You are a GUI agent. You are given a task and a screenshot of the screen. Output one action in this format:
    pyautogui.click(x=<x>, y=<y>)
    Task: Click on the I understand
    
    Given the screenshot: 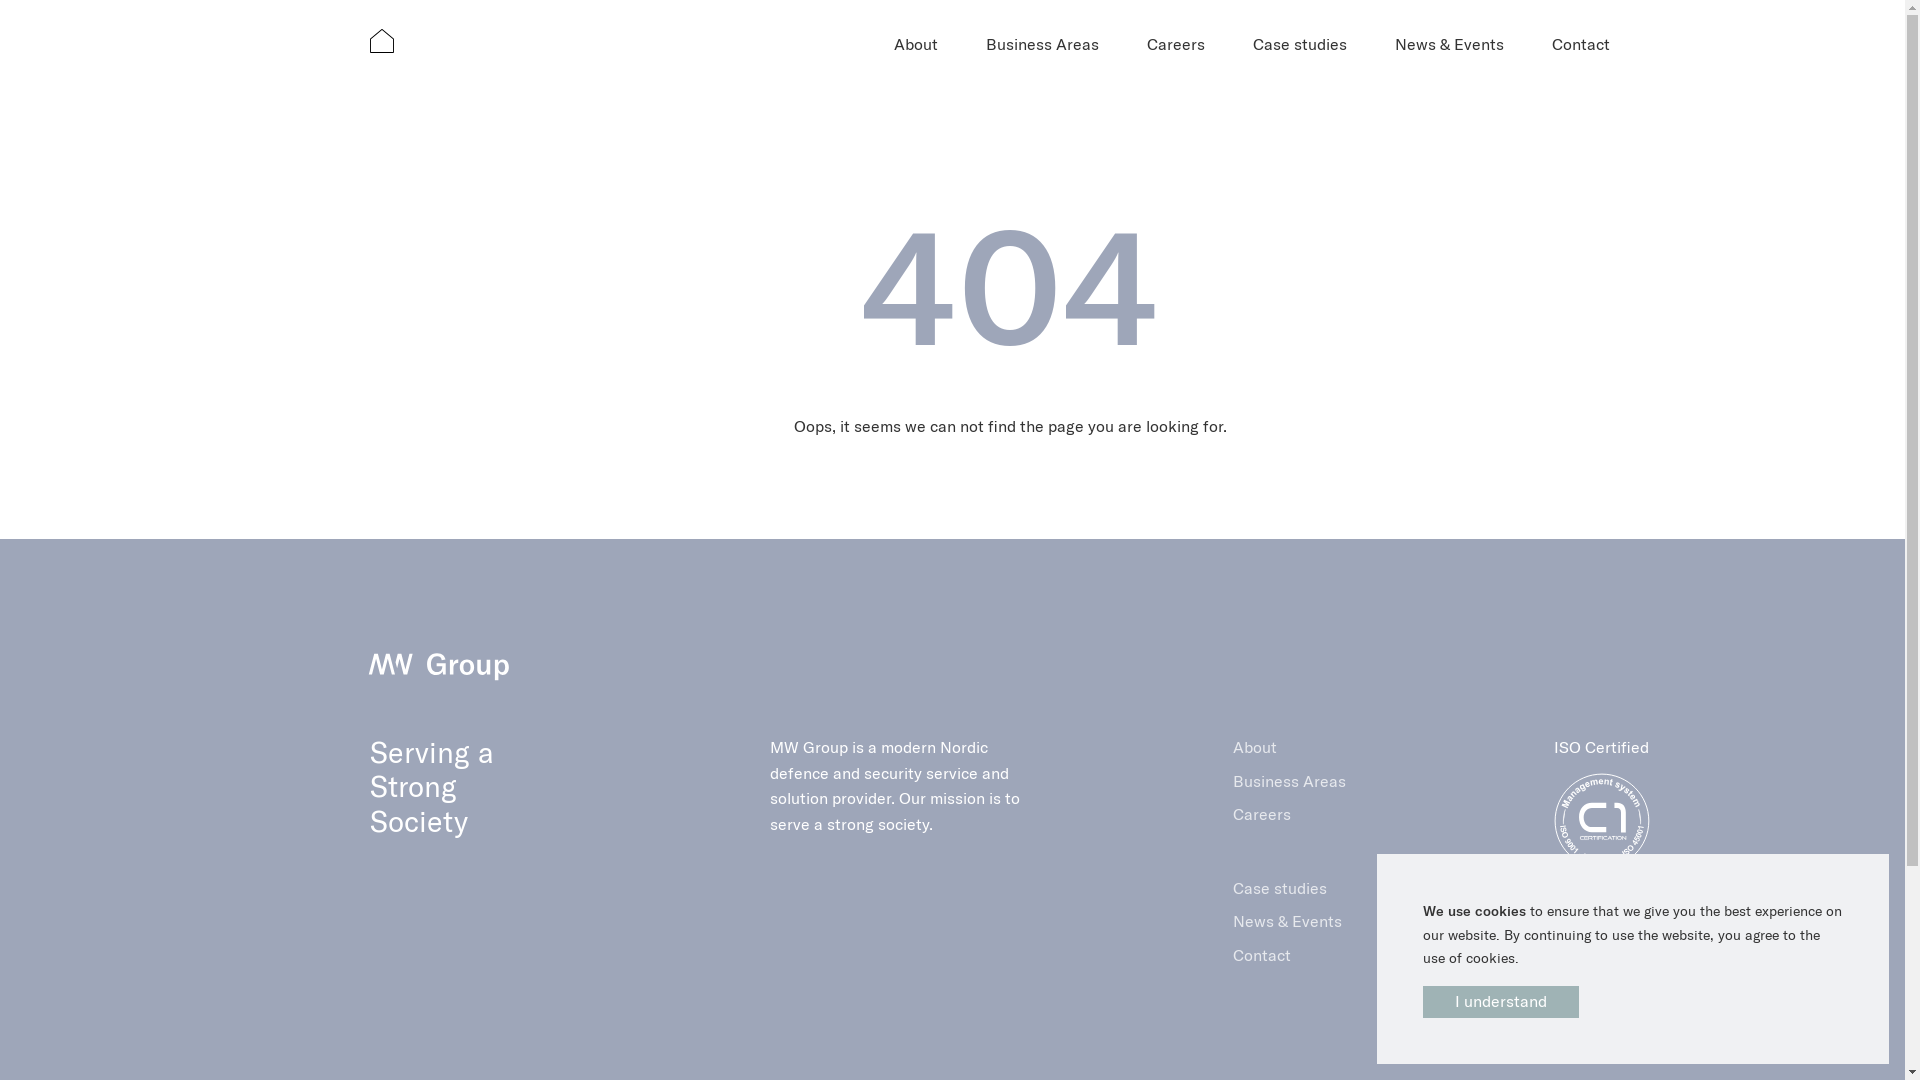 What is the action you would take?
    pyautogui.click(x=1501, y=1002)
    